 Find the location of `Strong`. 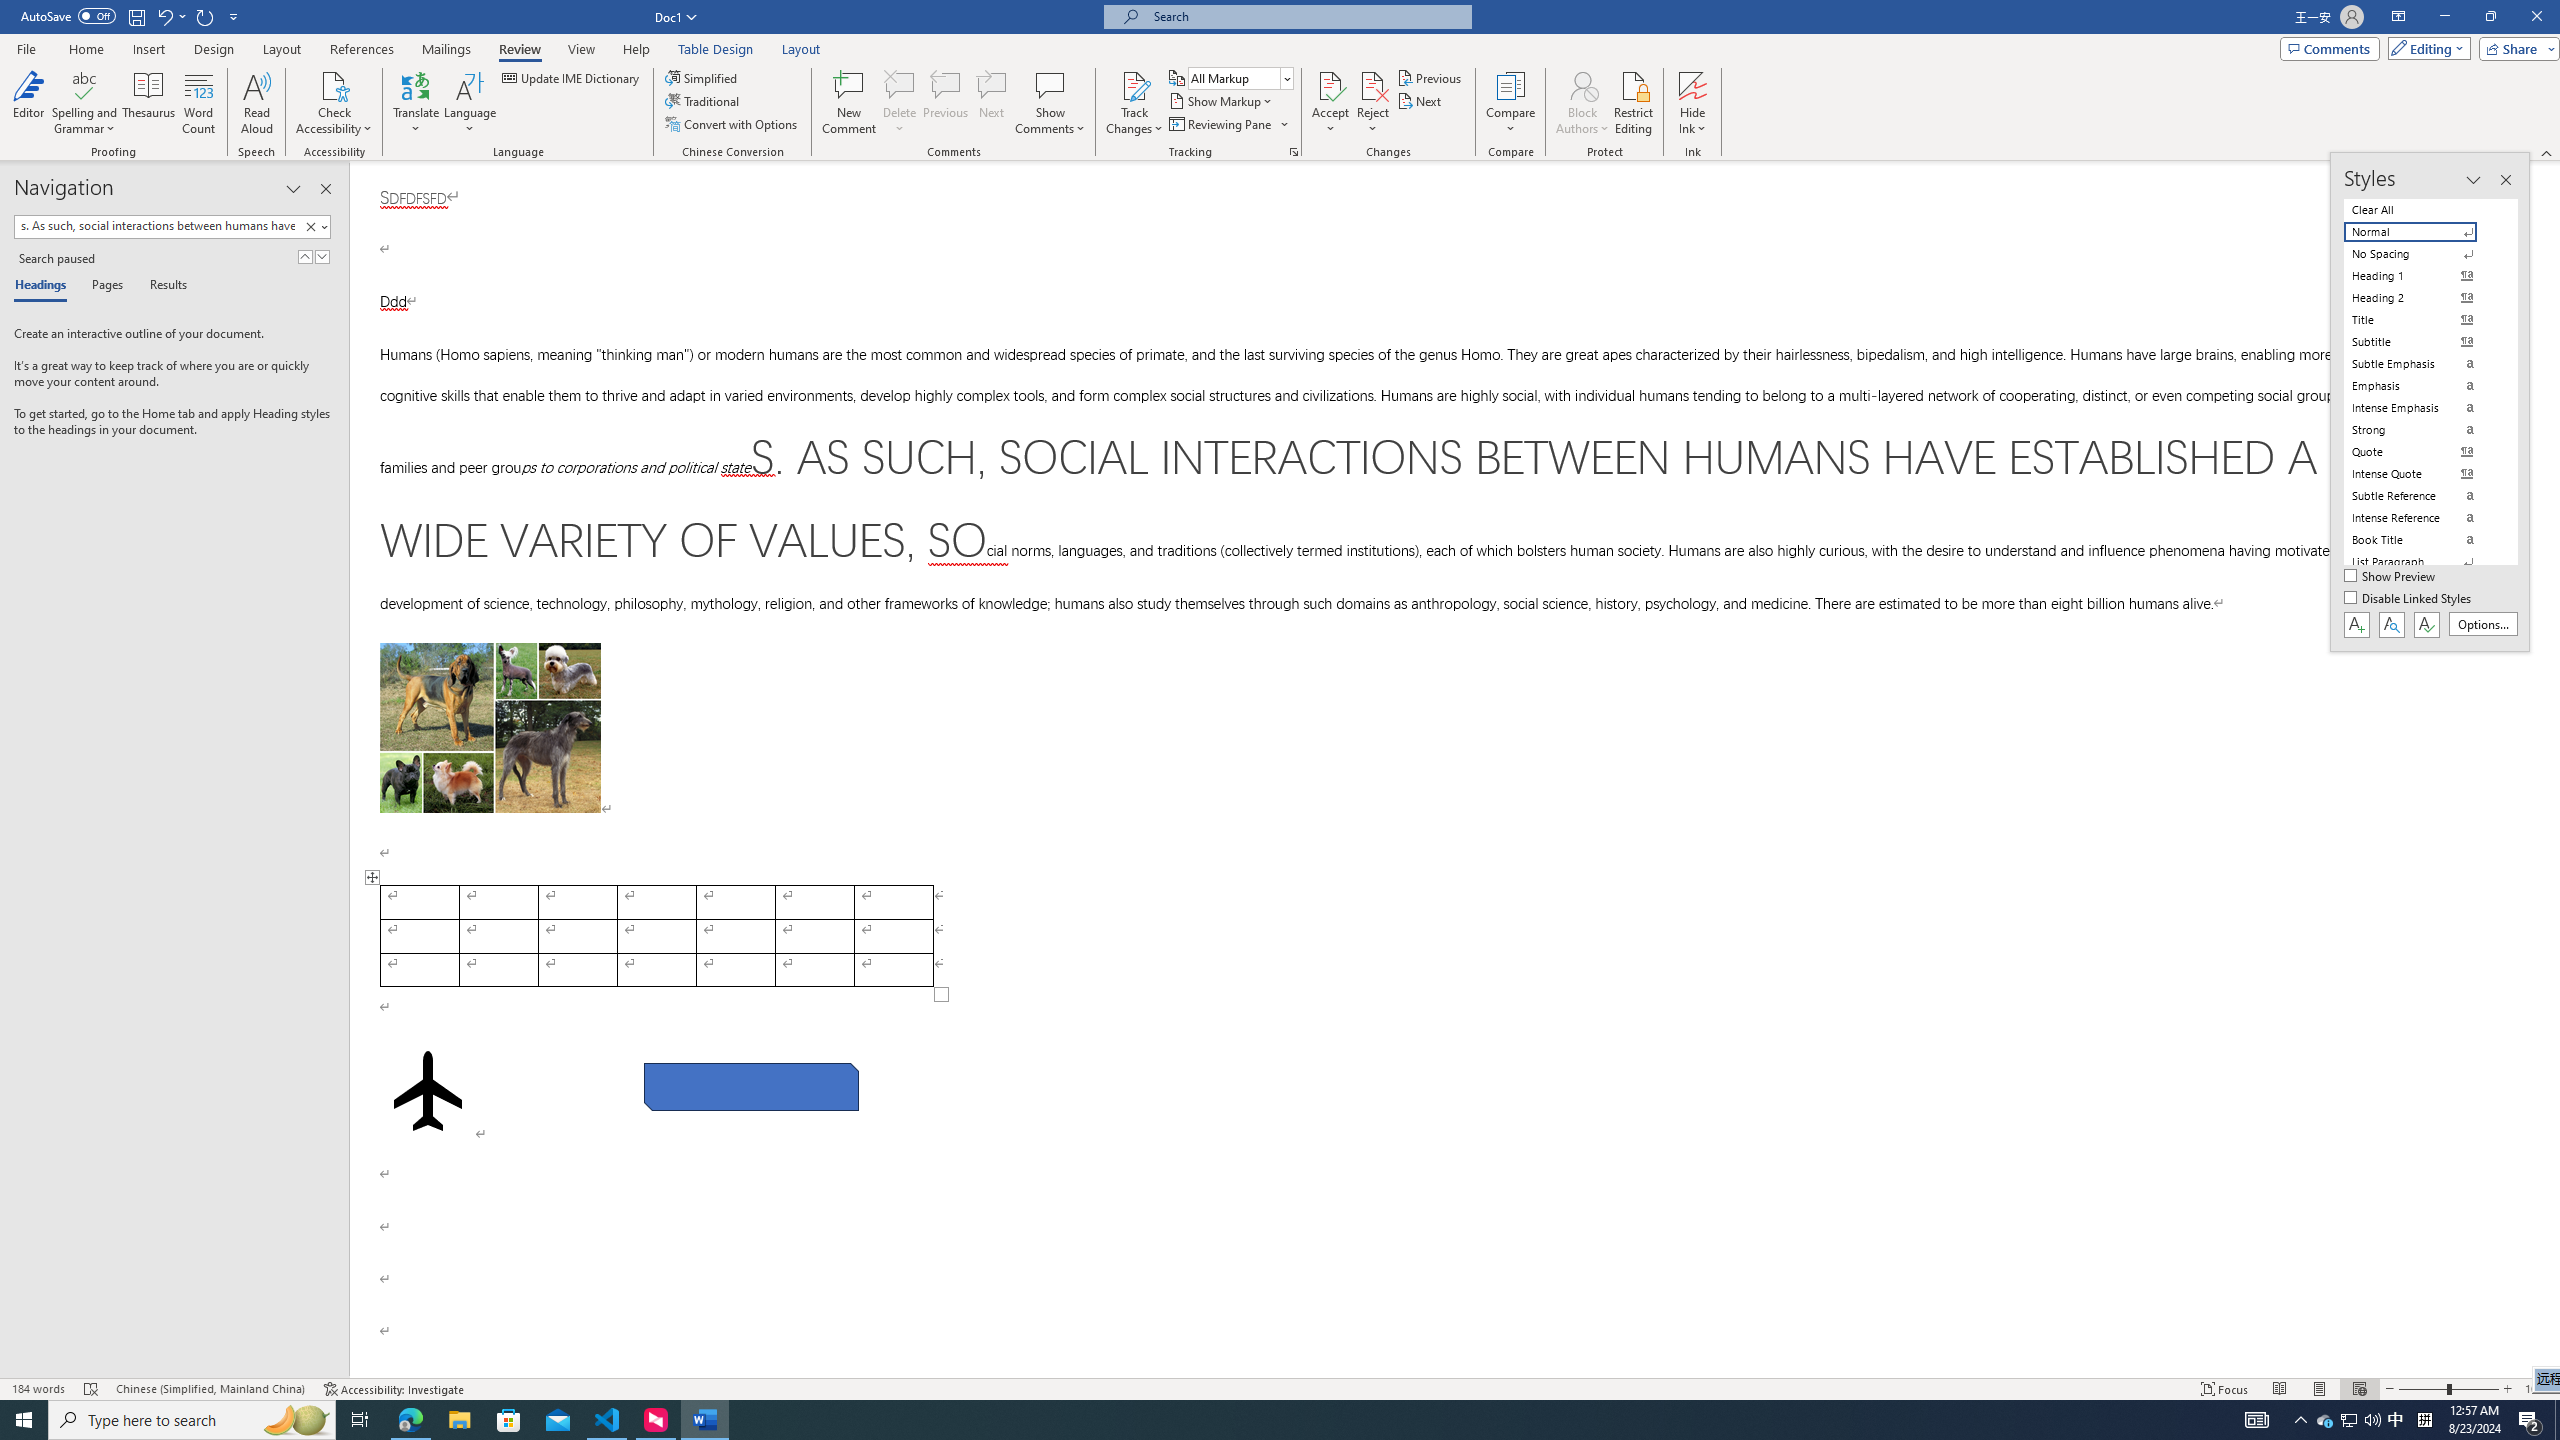

Strong is located at coordinates (2422, 430).